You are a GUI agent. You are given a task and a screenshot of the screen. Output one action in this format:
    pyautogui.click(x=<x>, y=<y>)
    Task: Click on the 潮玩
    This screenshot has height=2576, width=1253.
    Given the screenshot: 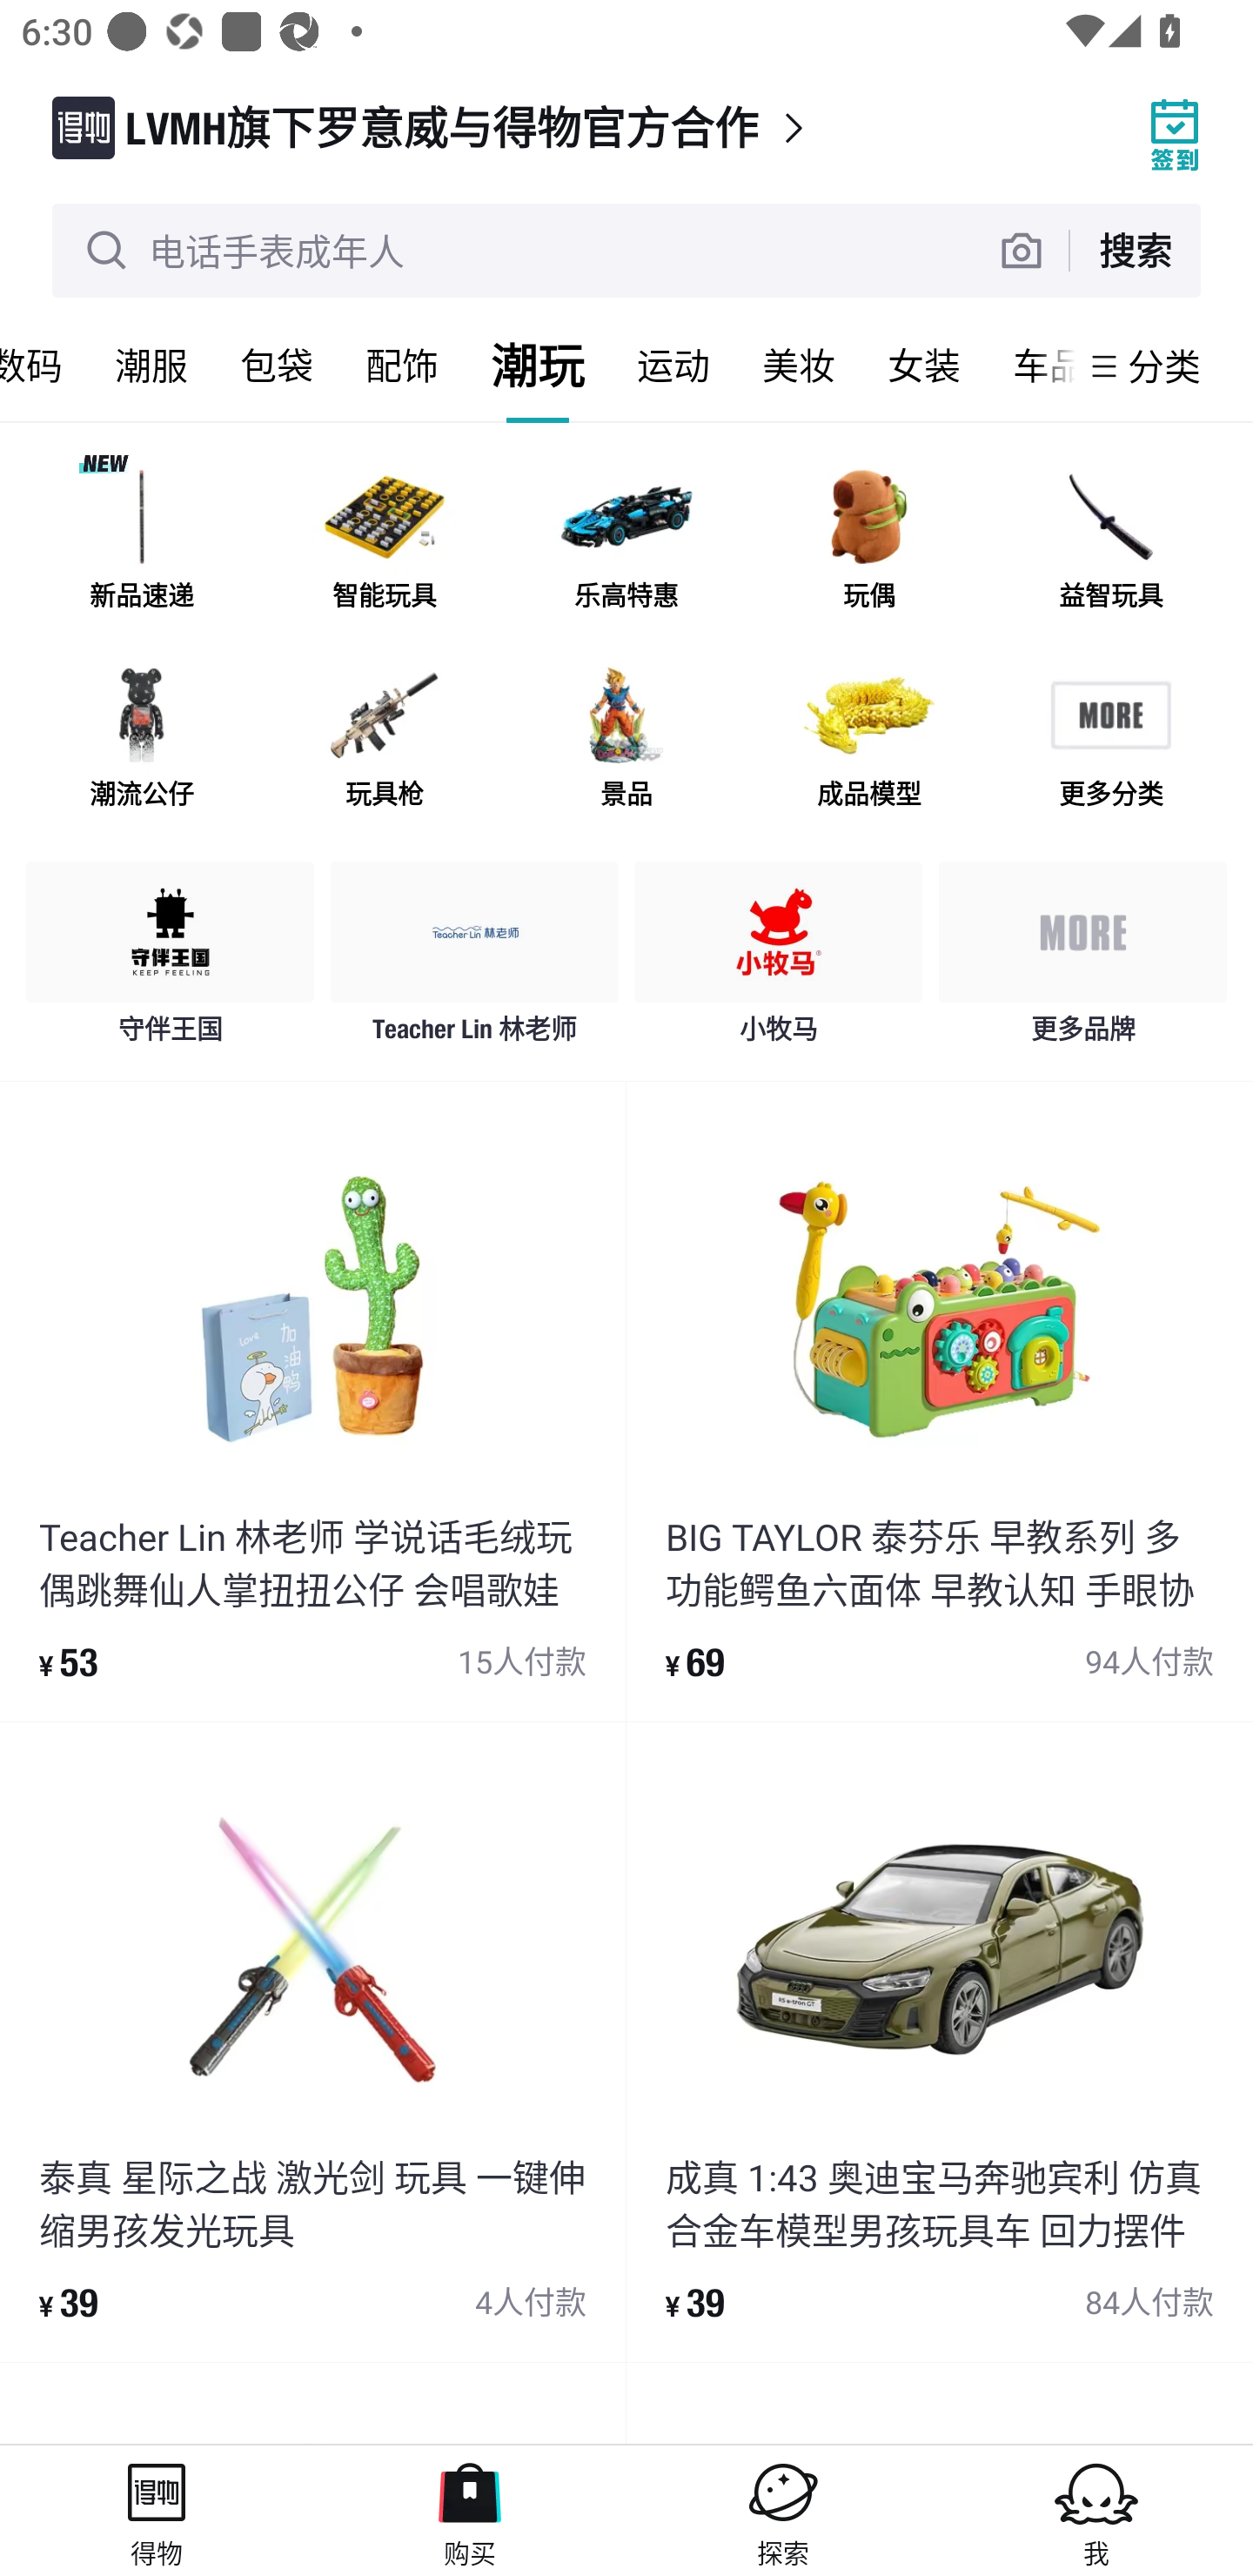 What is the action you would take?
    pyautogui.click(x=538, y=366)
    